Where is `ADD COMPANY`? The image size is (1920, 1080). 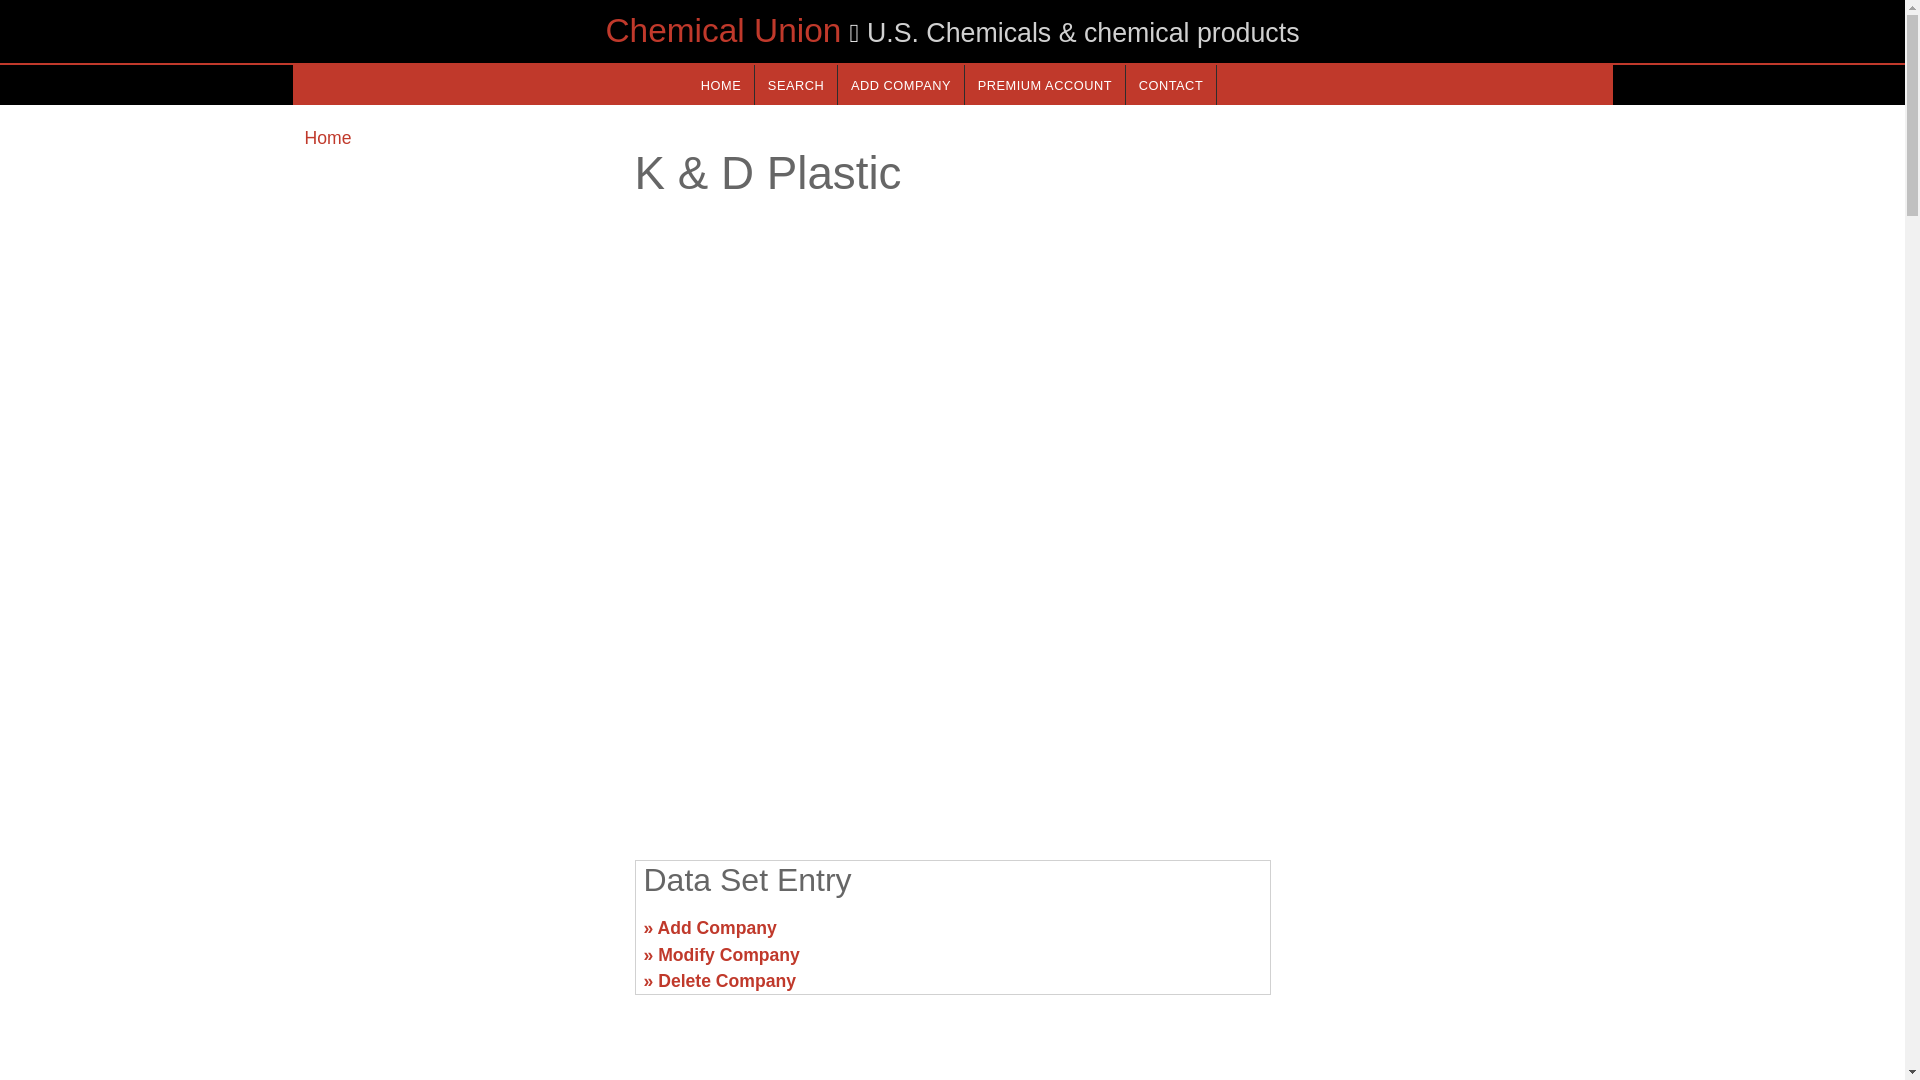 ADD COMPANY is located at coordinates (900, 84).